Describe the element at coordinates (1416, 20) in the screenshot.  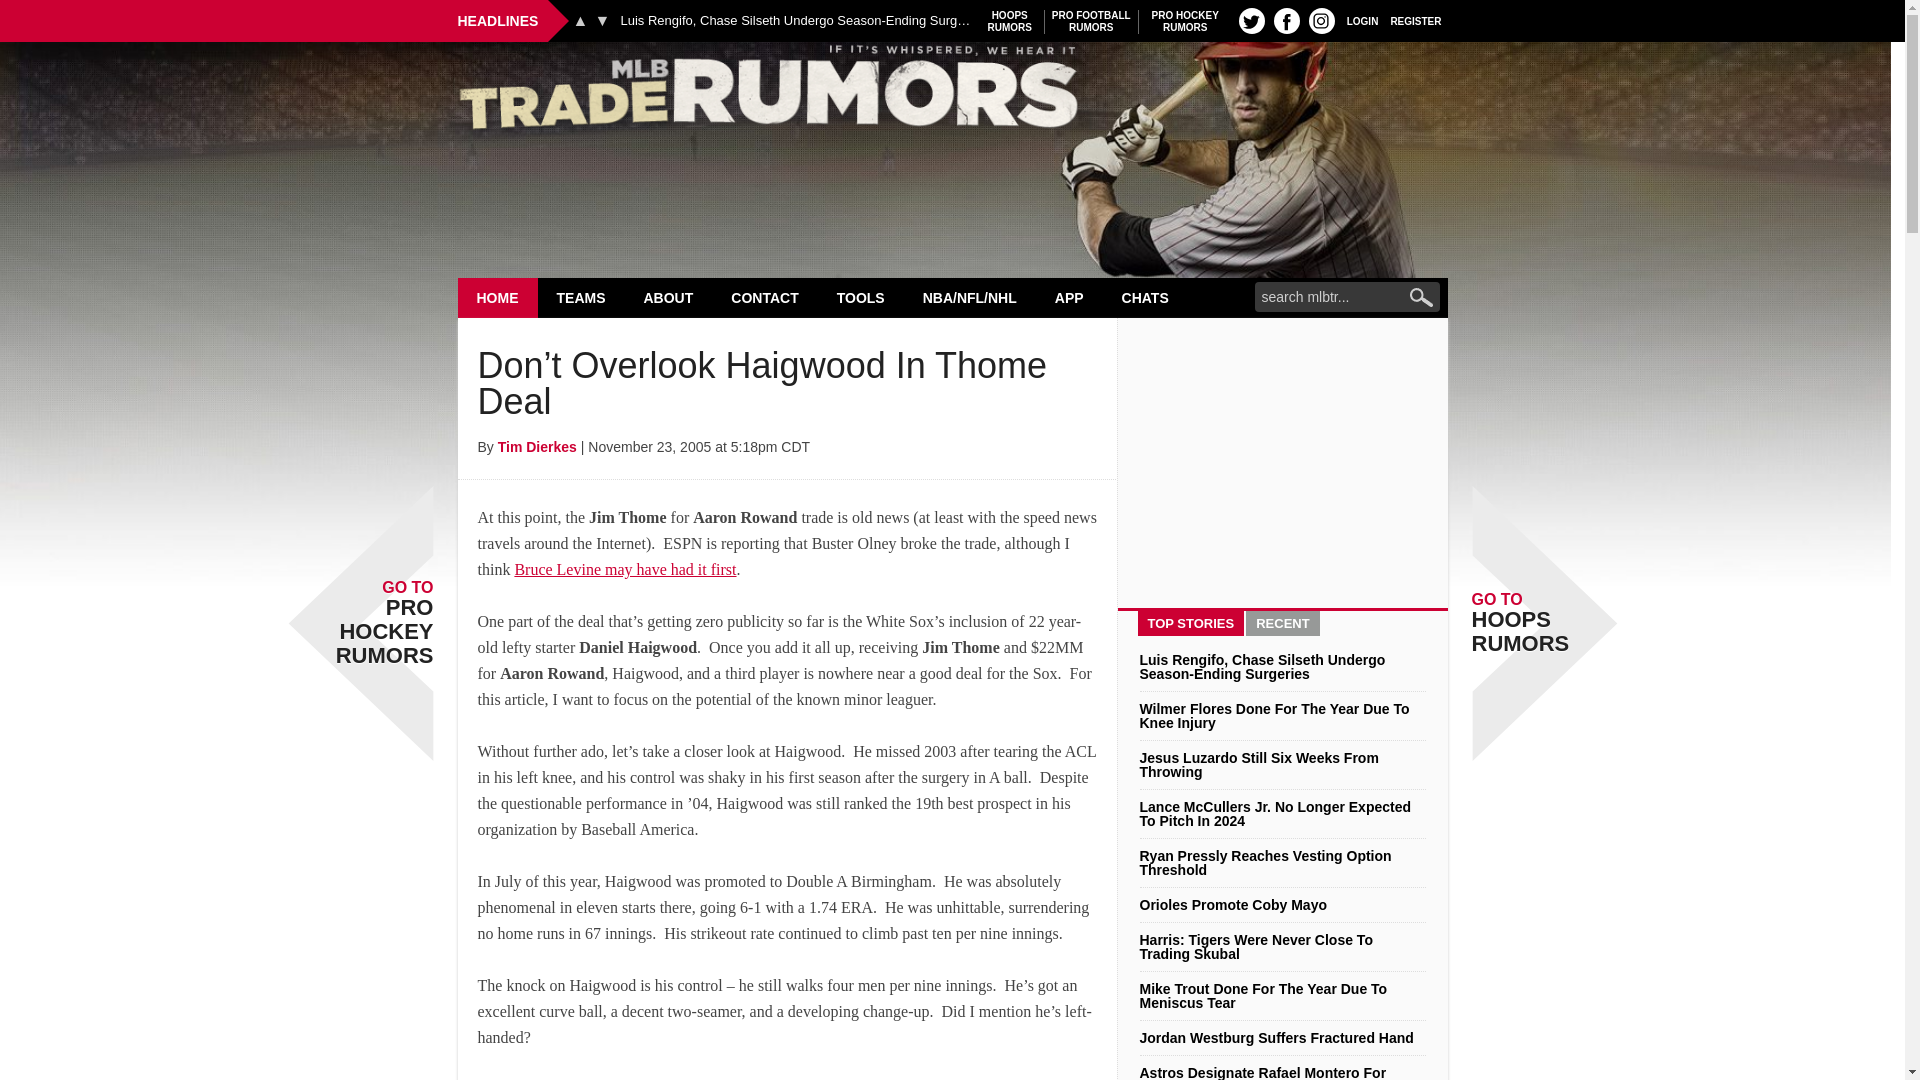
I see `REGISTER` at that location.